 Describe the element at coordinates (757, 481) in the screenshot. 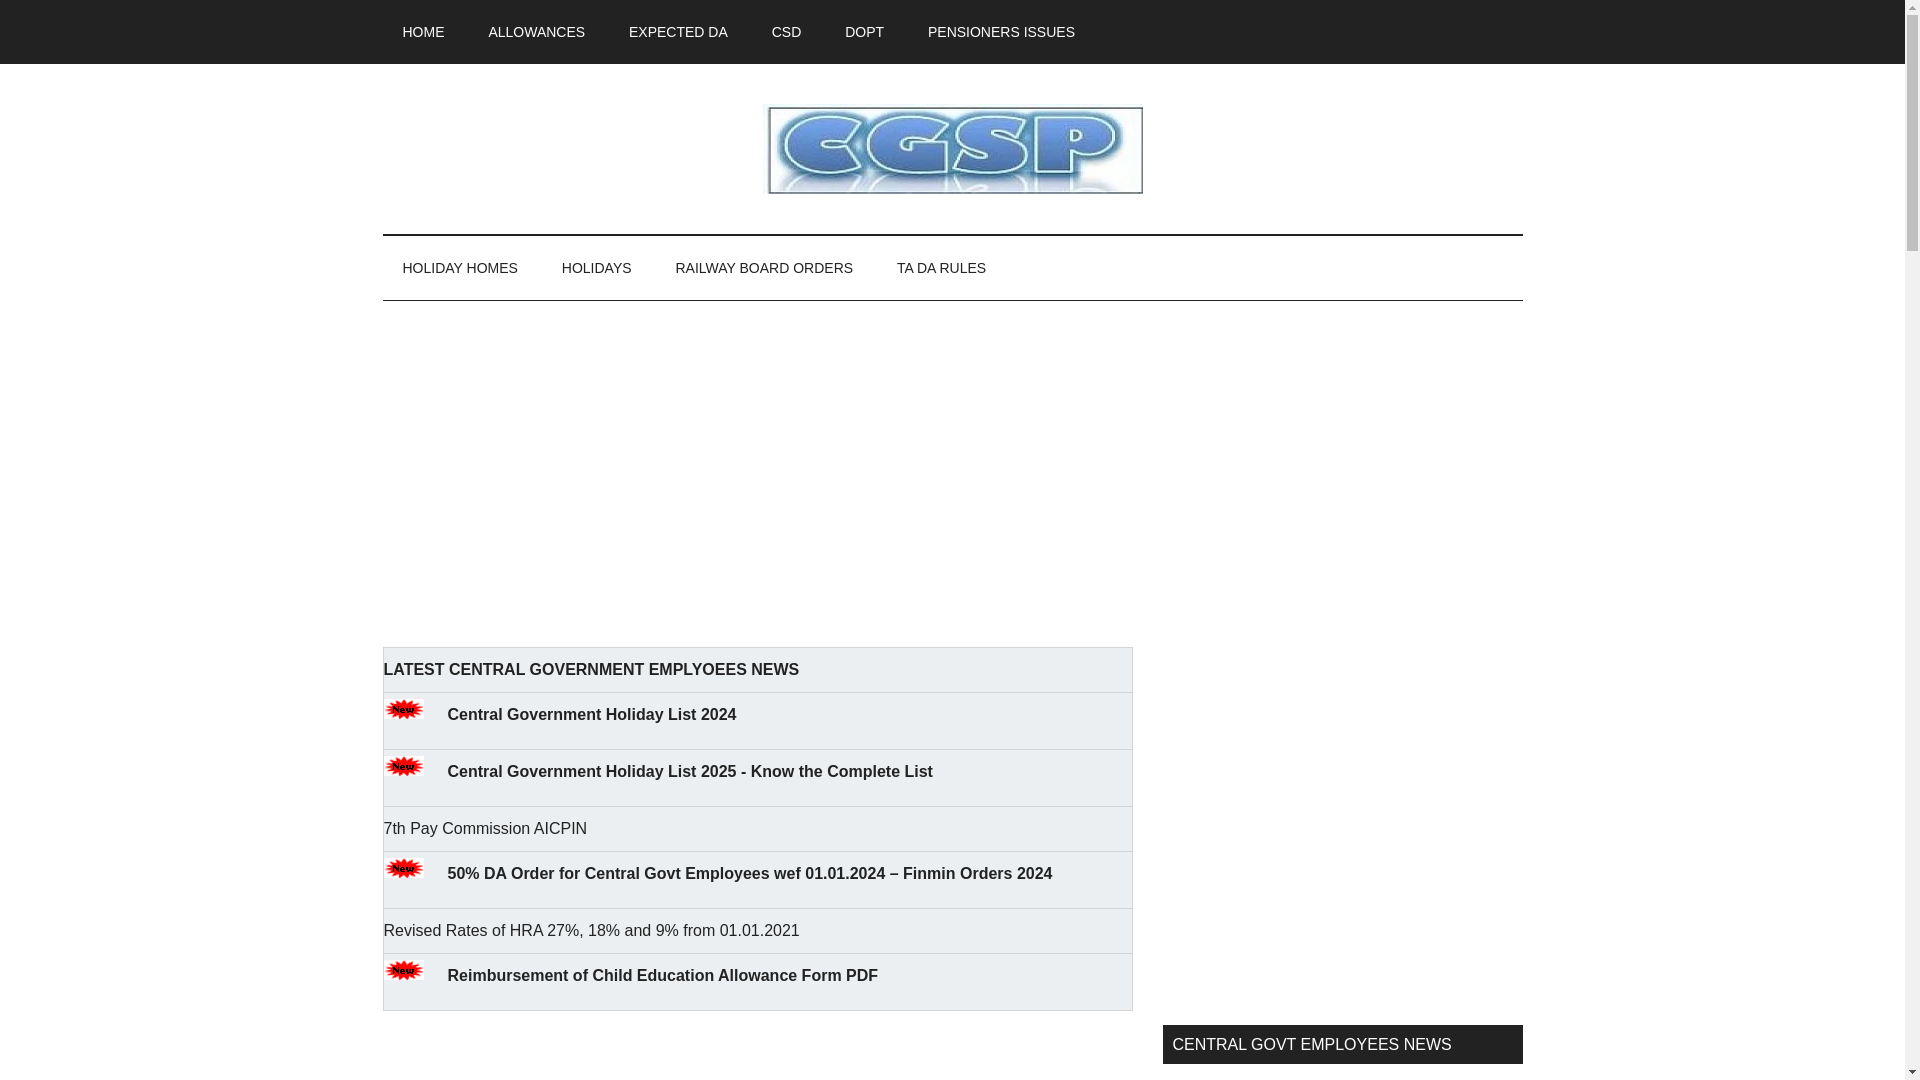

I see `Advertisement` at that location.